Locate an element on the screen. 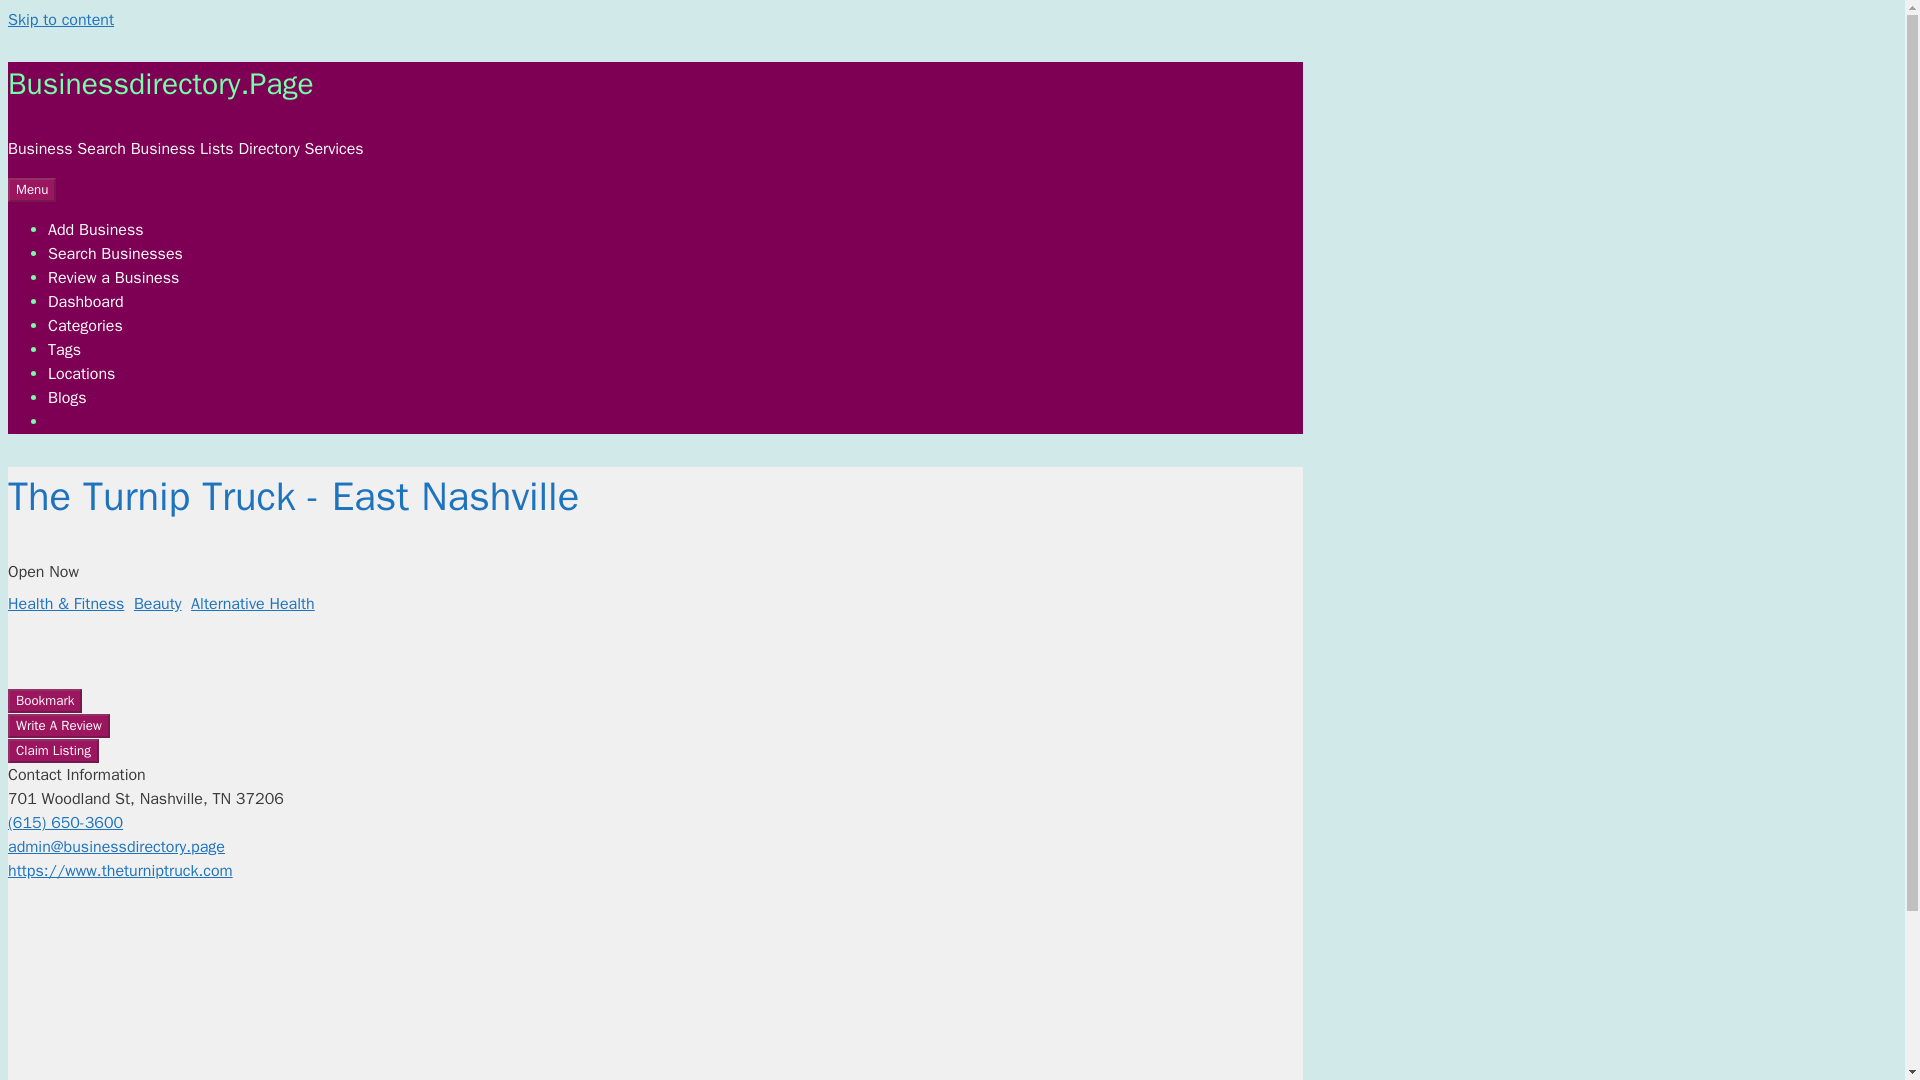 The image size is (1920, 1080). Alternative Health is located at coordinates (252, 604).